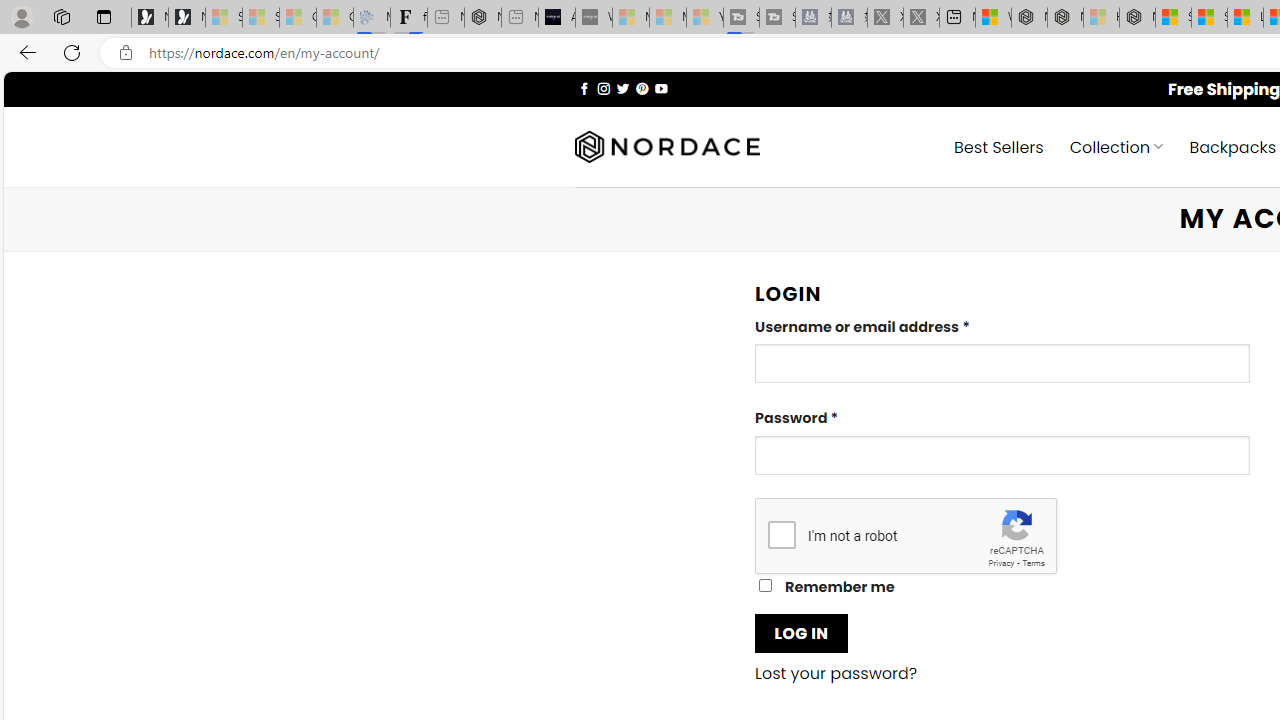 The image size is (1280, 720). Describe the element at coordinates (642, 88) in the screenshot. I see `Follow on Pinterest` at that location.